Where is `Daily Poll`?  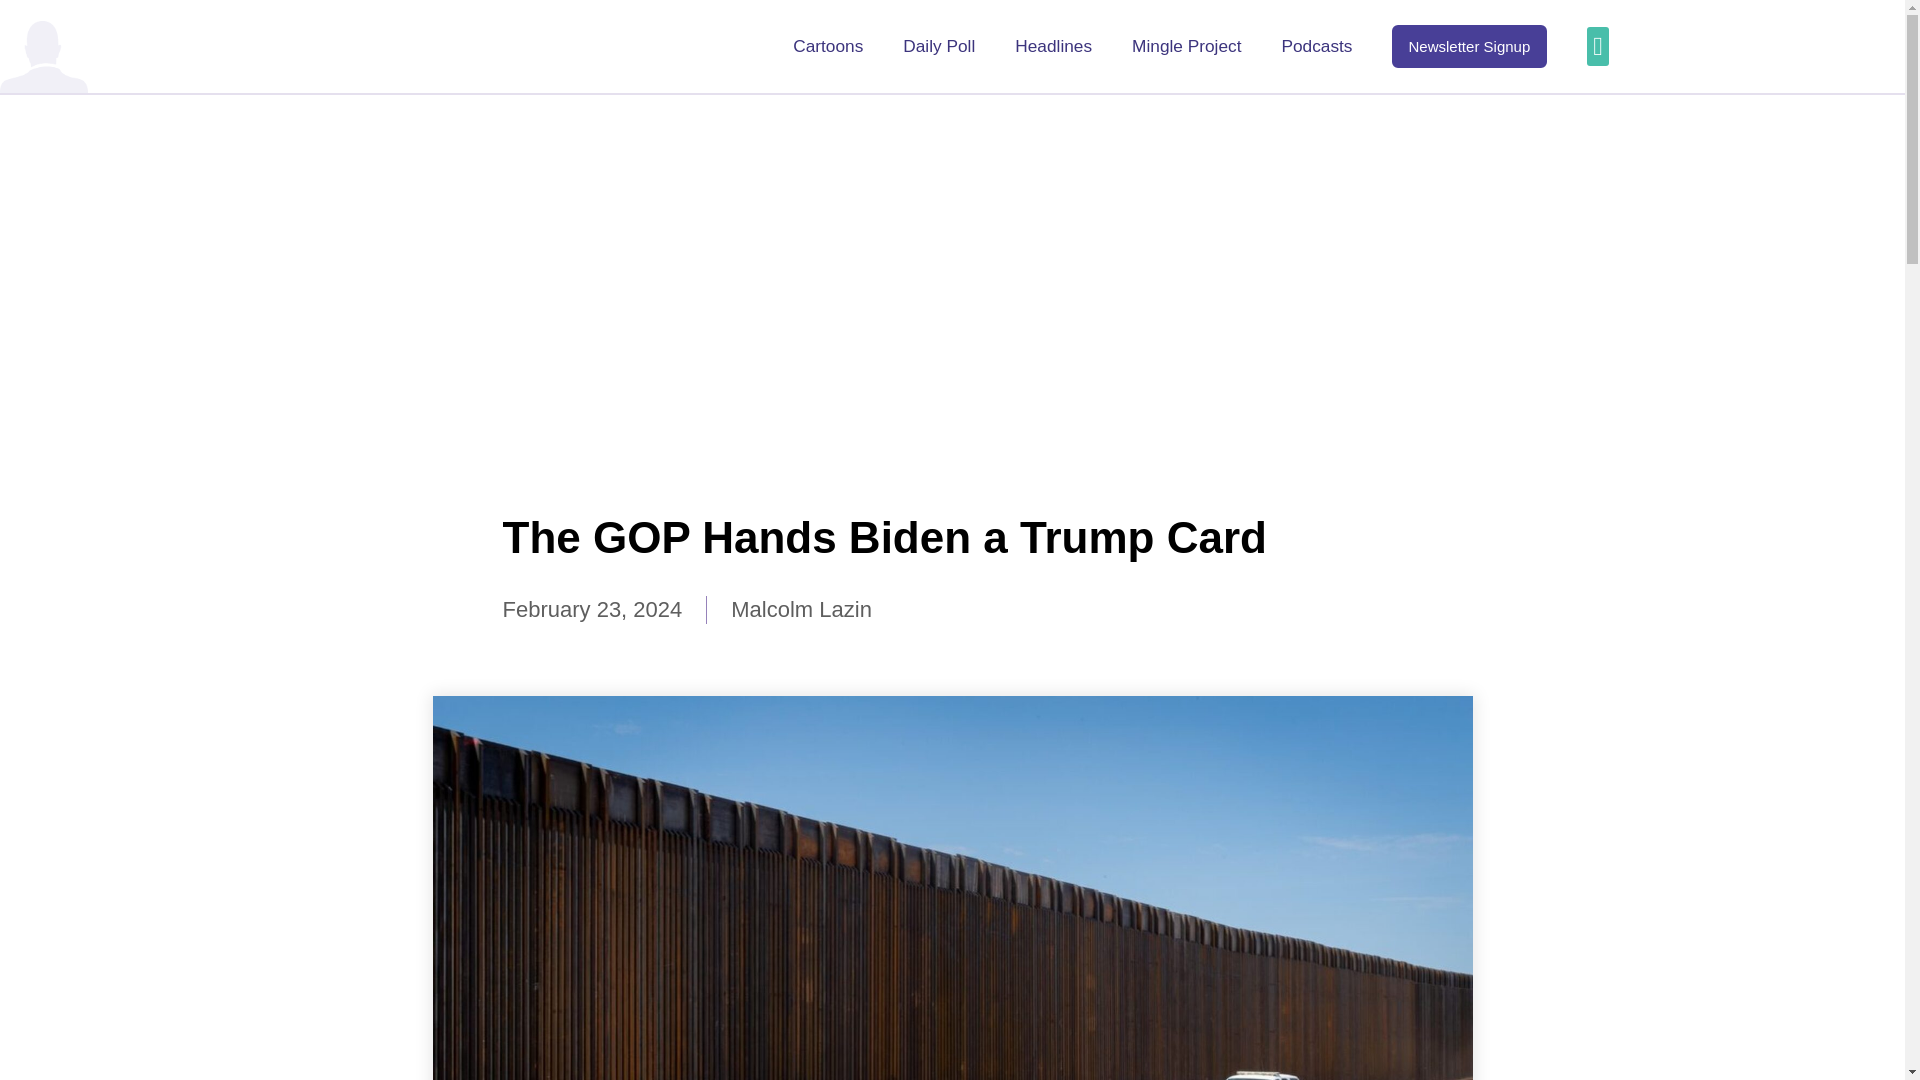
Daily Poll is located at coordinates (938, 46).